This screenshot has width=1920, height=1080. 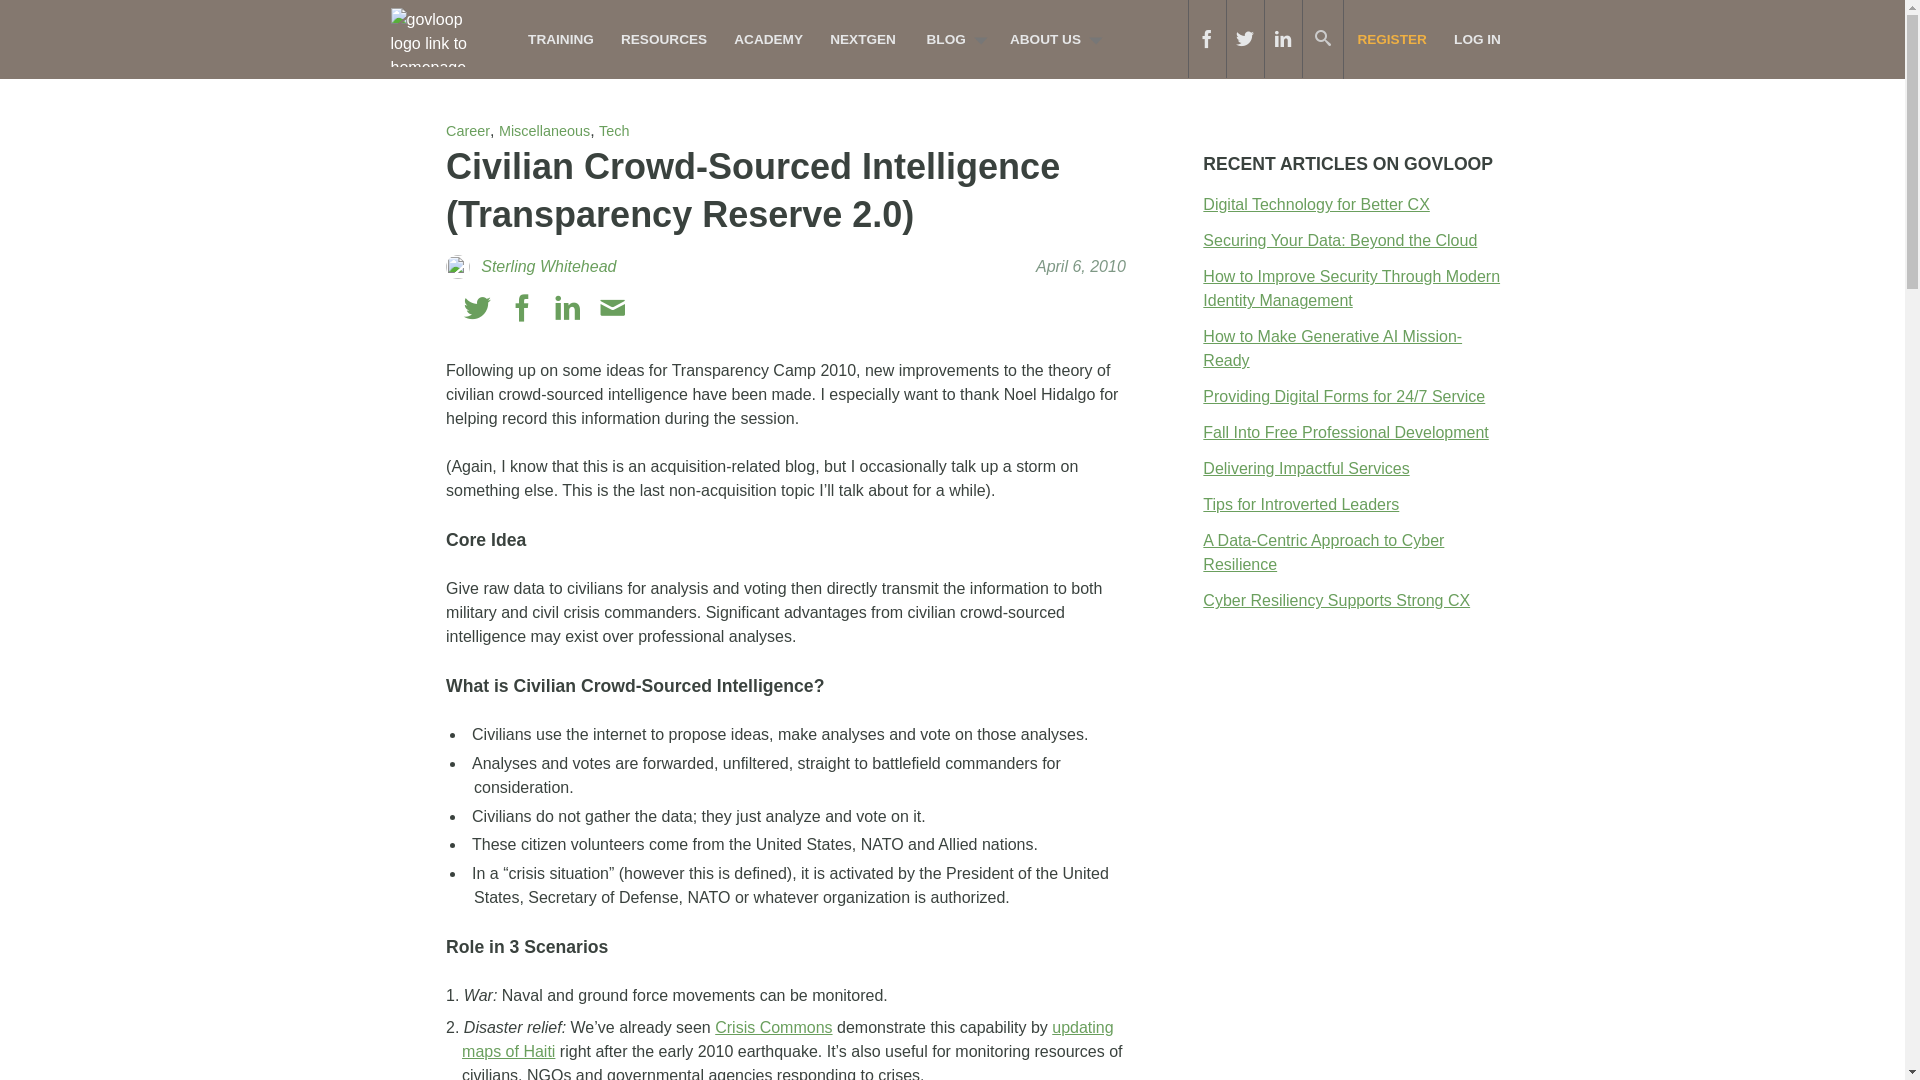 I want to click on Email, so click(x=612, y=308).